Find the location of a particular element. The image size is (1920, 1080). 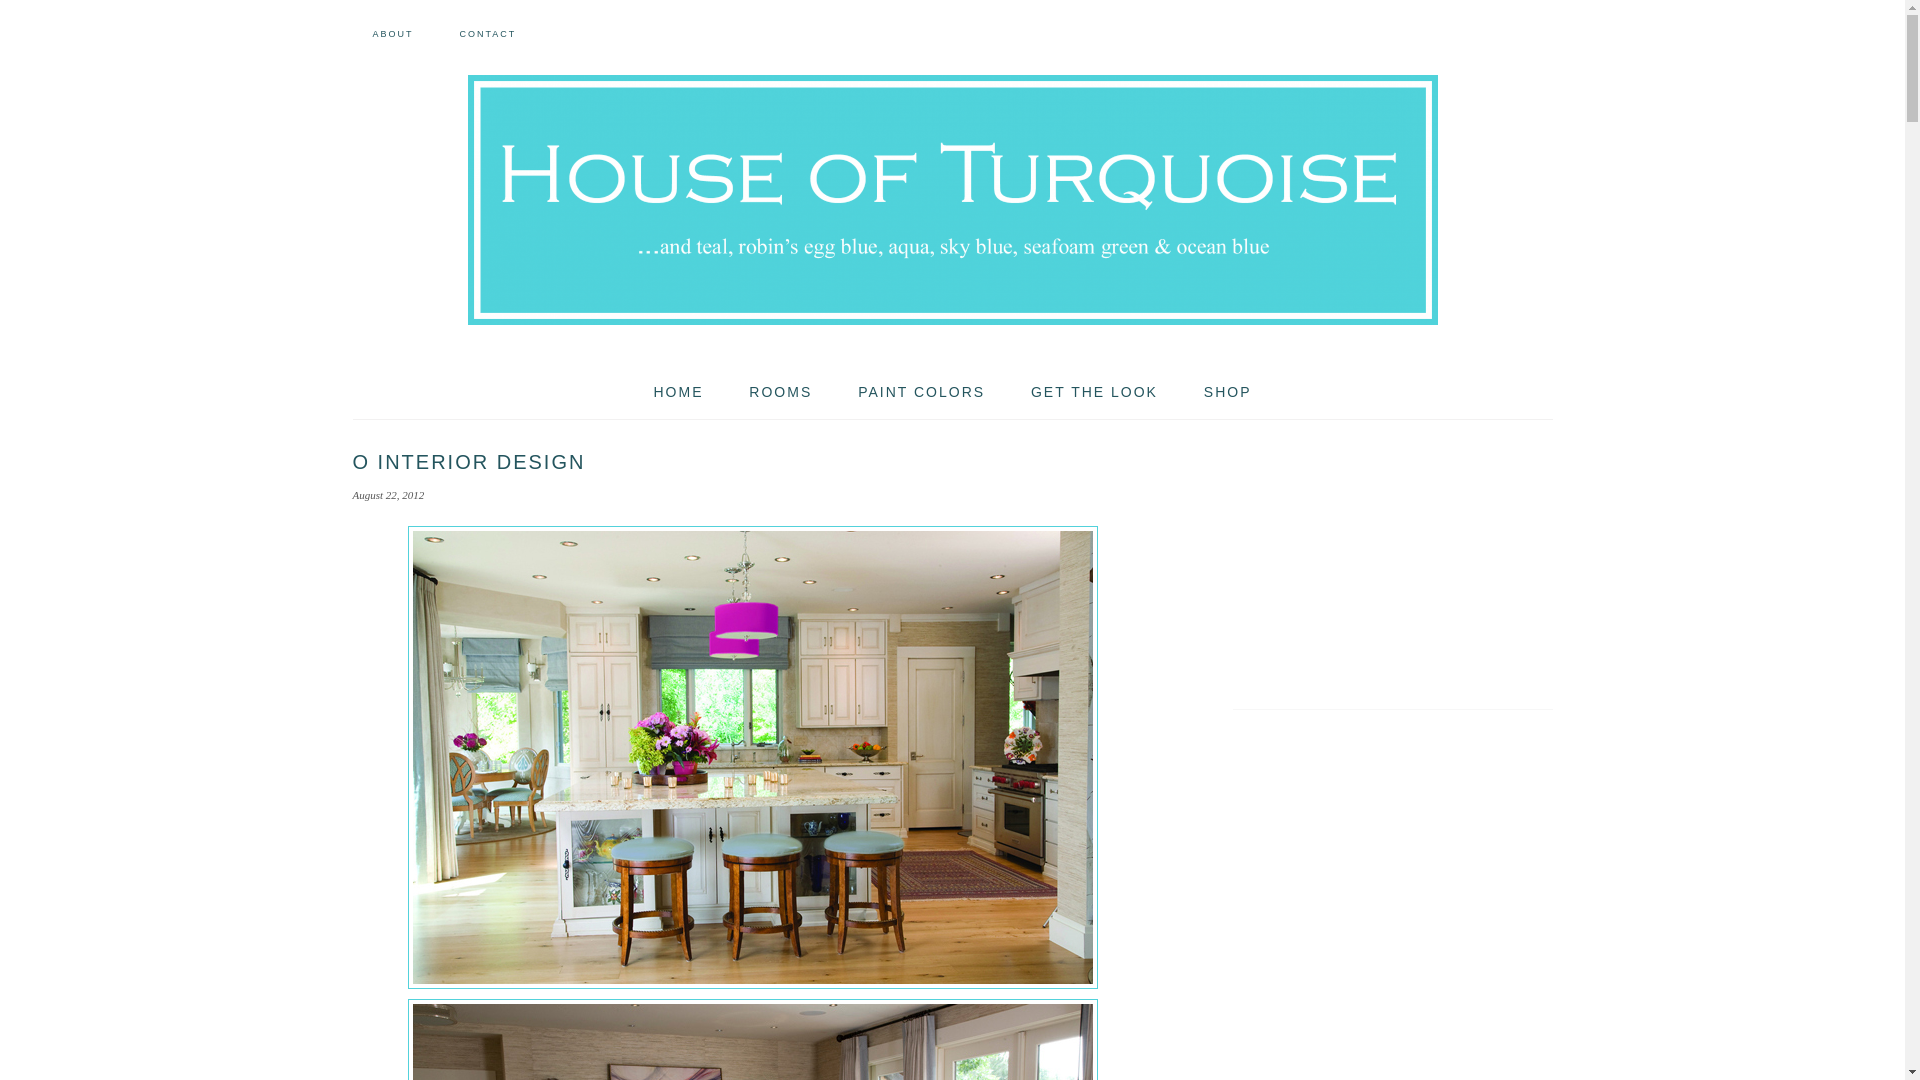

ROOMS is located at coordinates (780, 392).